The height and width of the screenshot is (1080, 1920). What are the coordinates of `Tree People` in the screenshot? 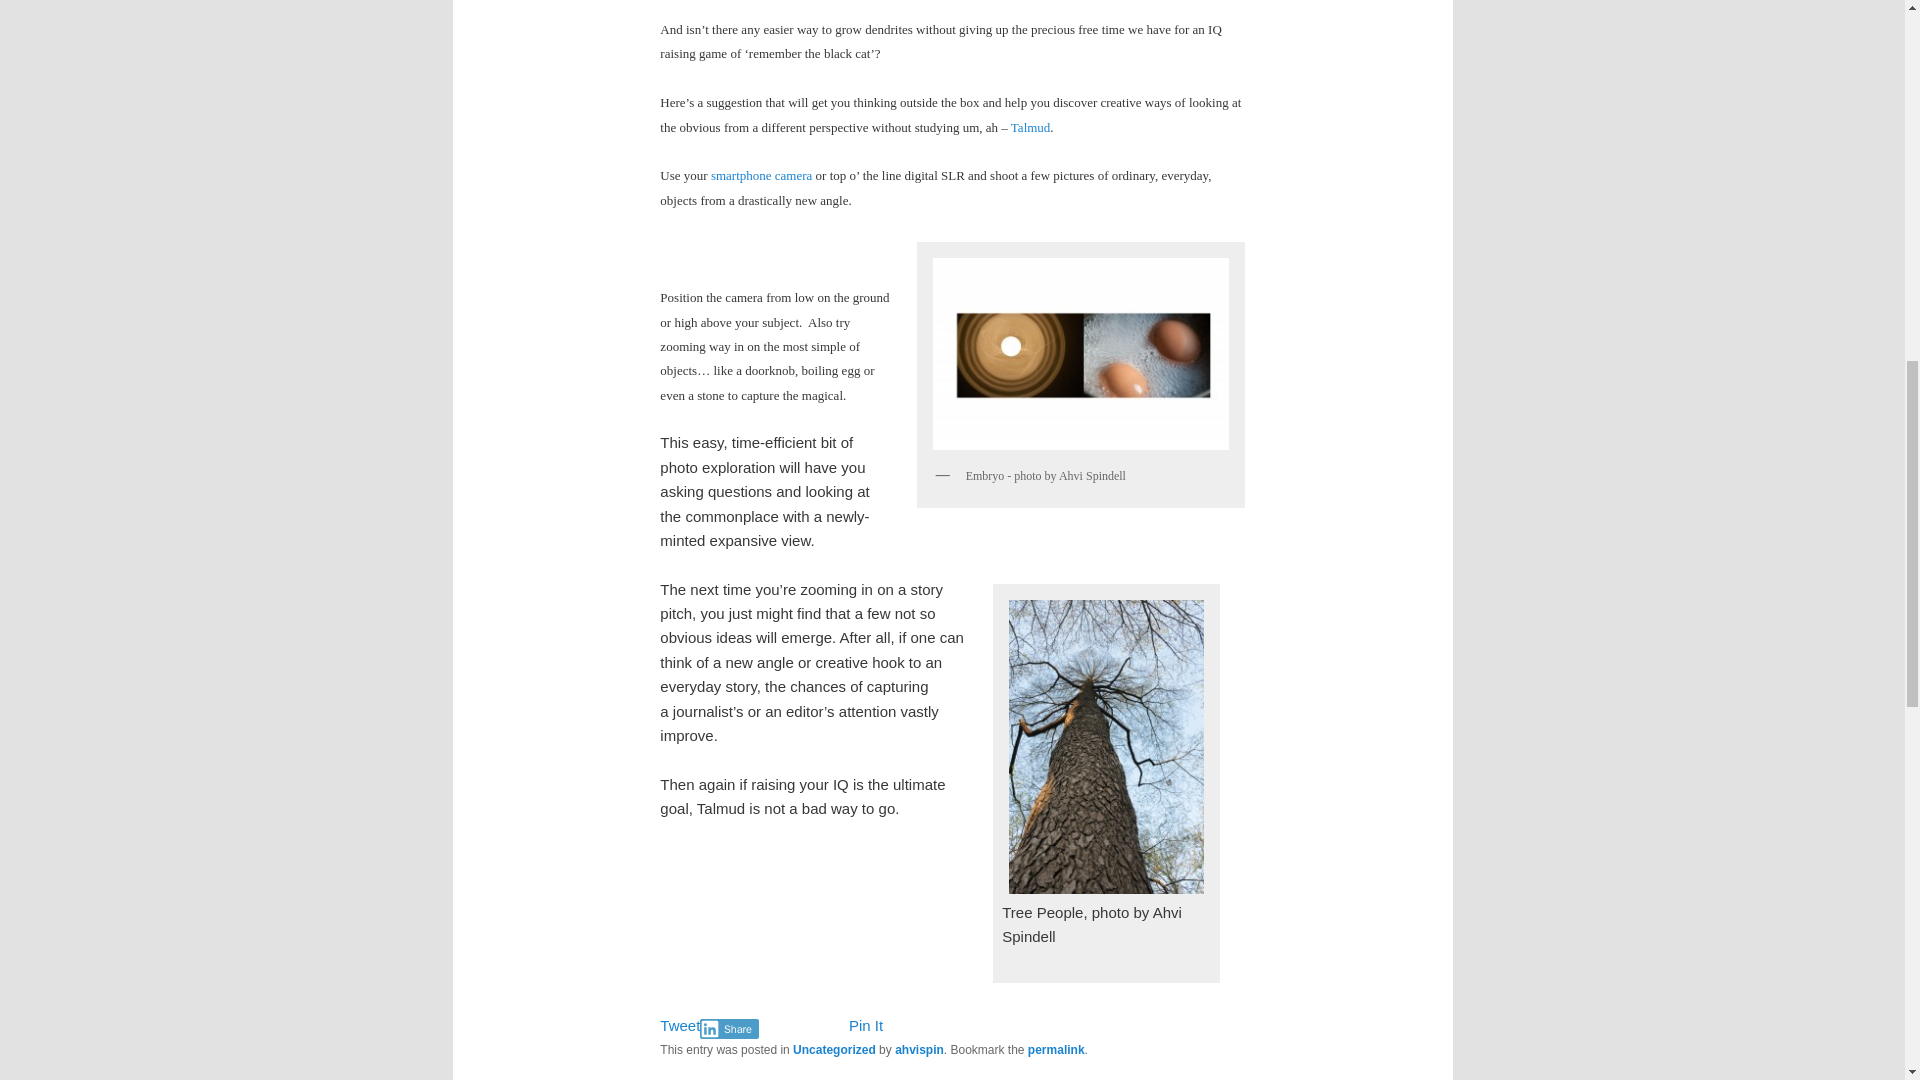 It's located at (1106, 746).